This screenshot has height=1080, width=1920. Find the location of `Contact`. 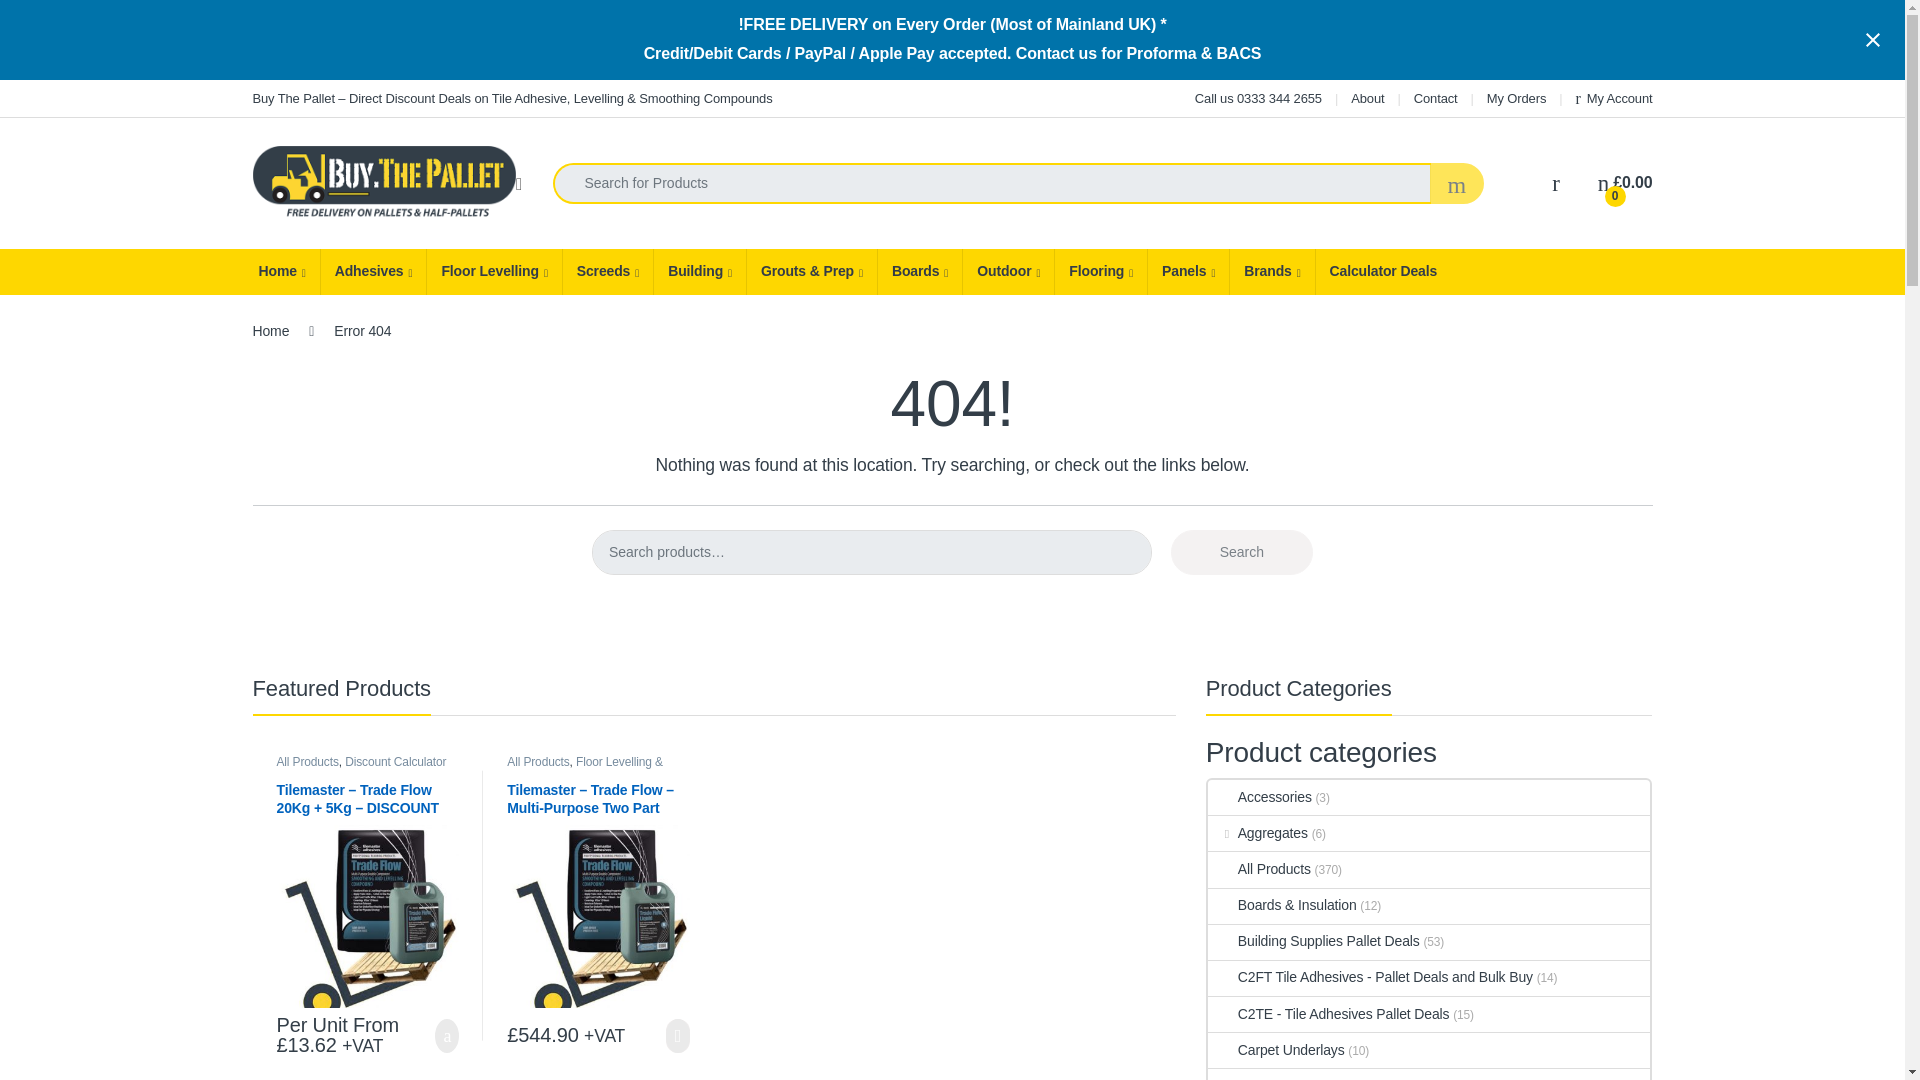

Contact is located at coordinates (1435, 98).